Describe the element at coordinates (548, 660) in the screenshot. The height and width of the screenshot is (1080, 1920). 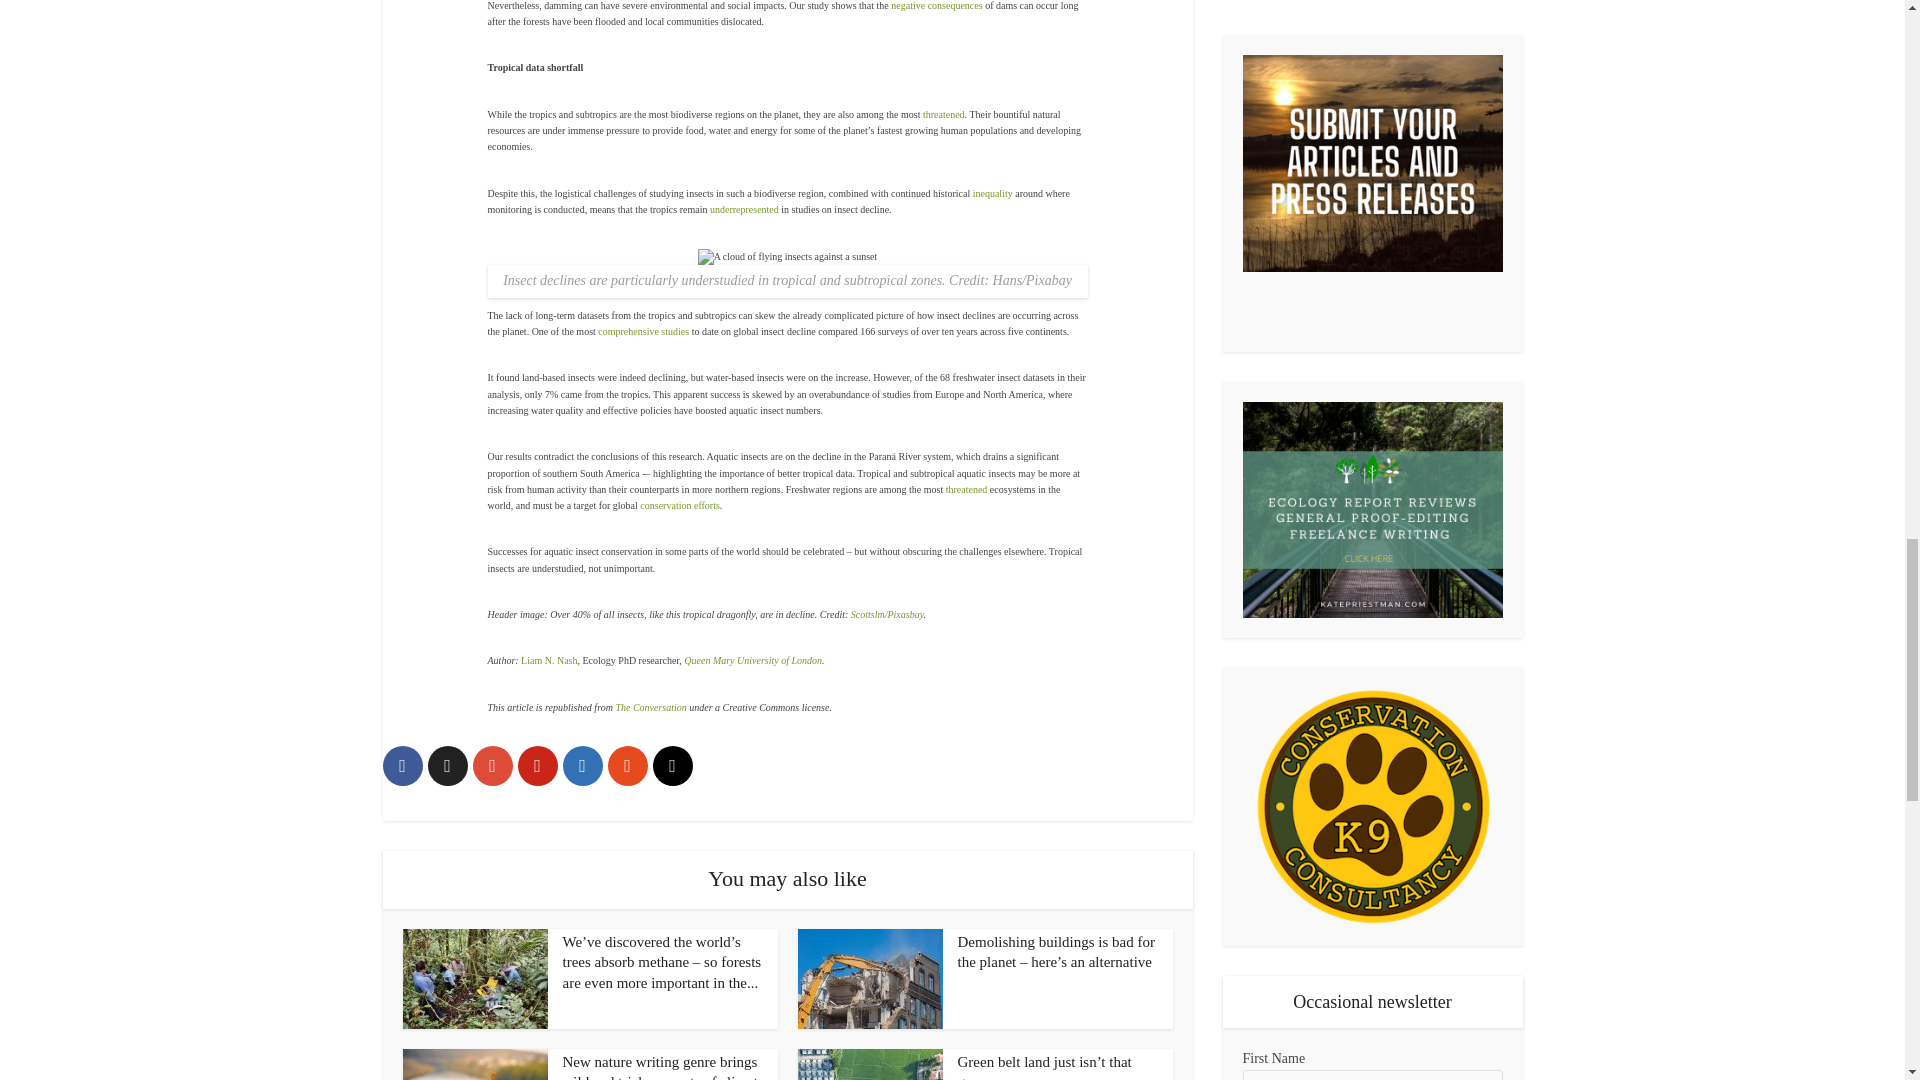
I see `Liam N. Nash` at that location.